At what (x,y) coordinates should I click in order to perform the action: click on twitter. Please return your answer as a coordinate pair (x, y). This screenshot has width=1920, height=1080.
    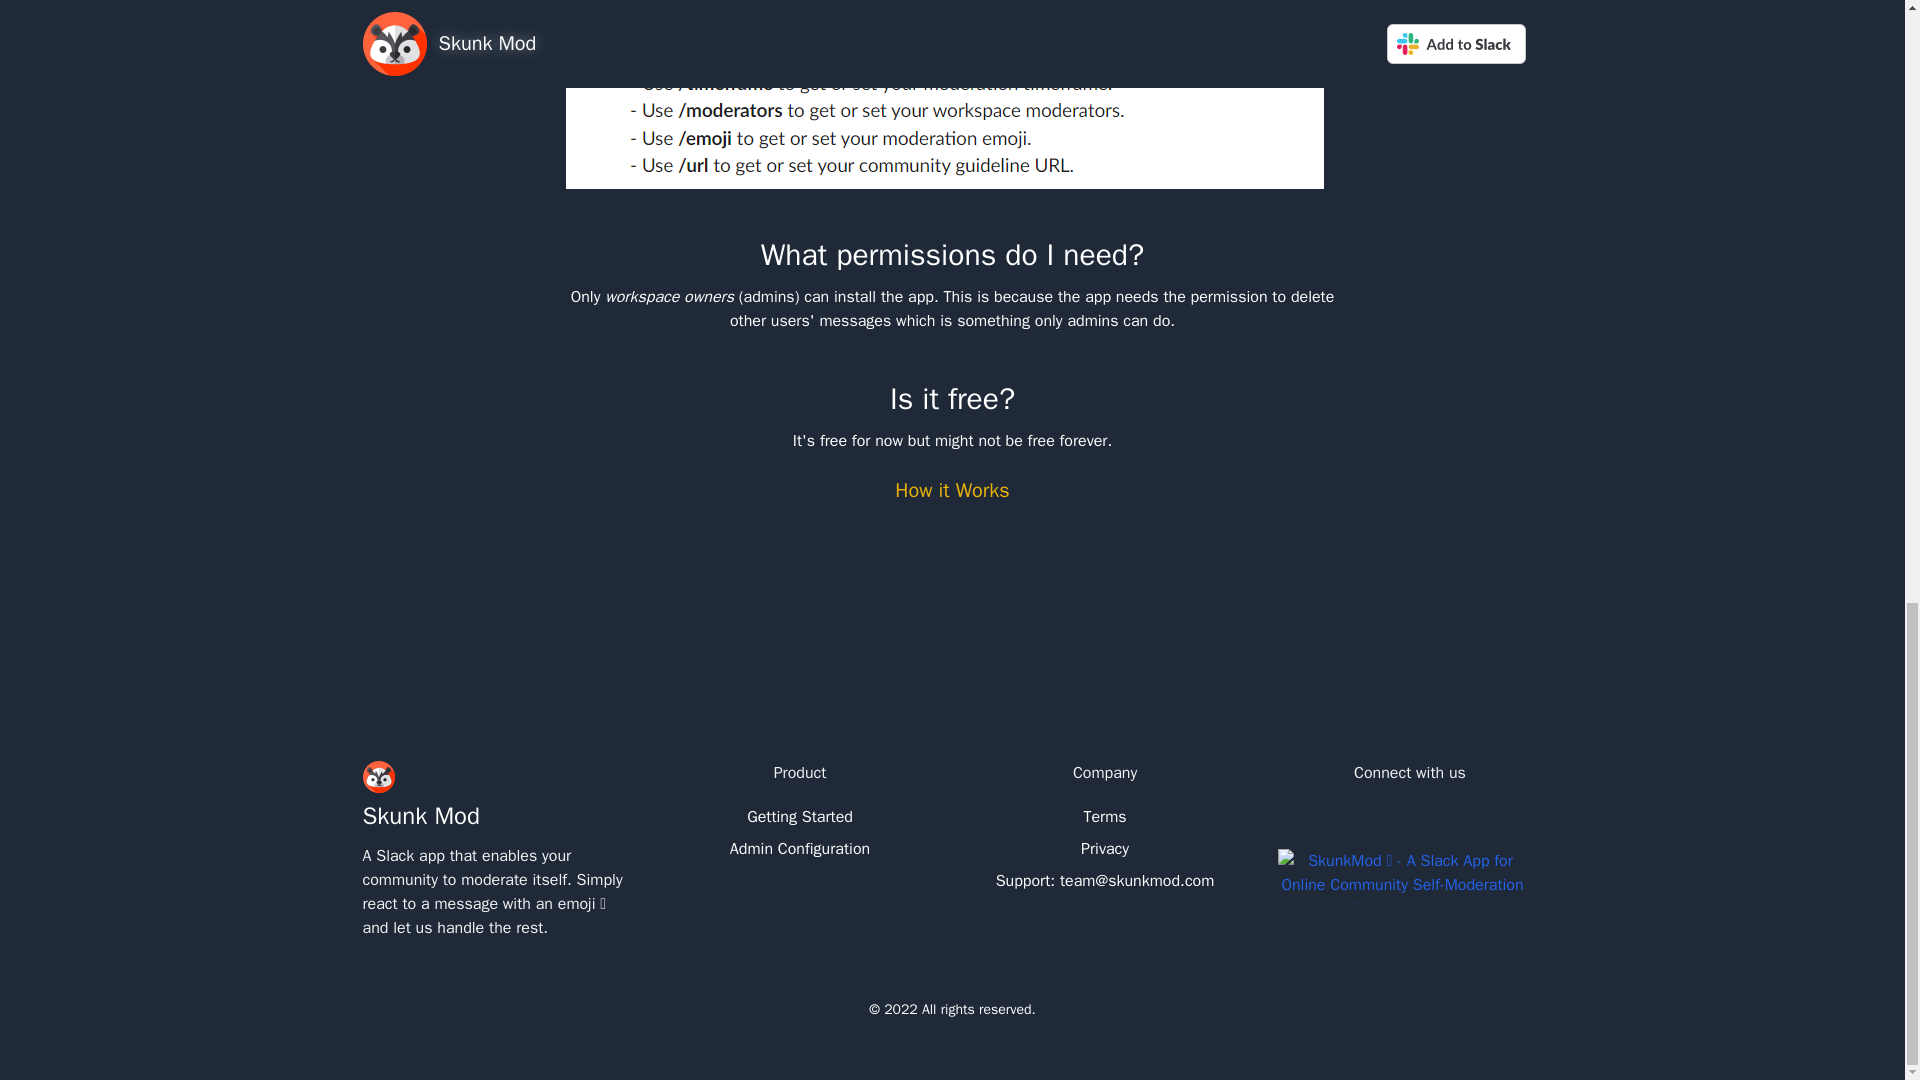
    Looking at the image, I should click on (1410, 822).